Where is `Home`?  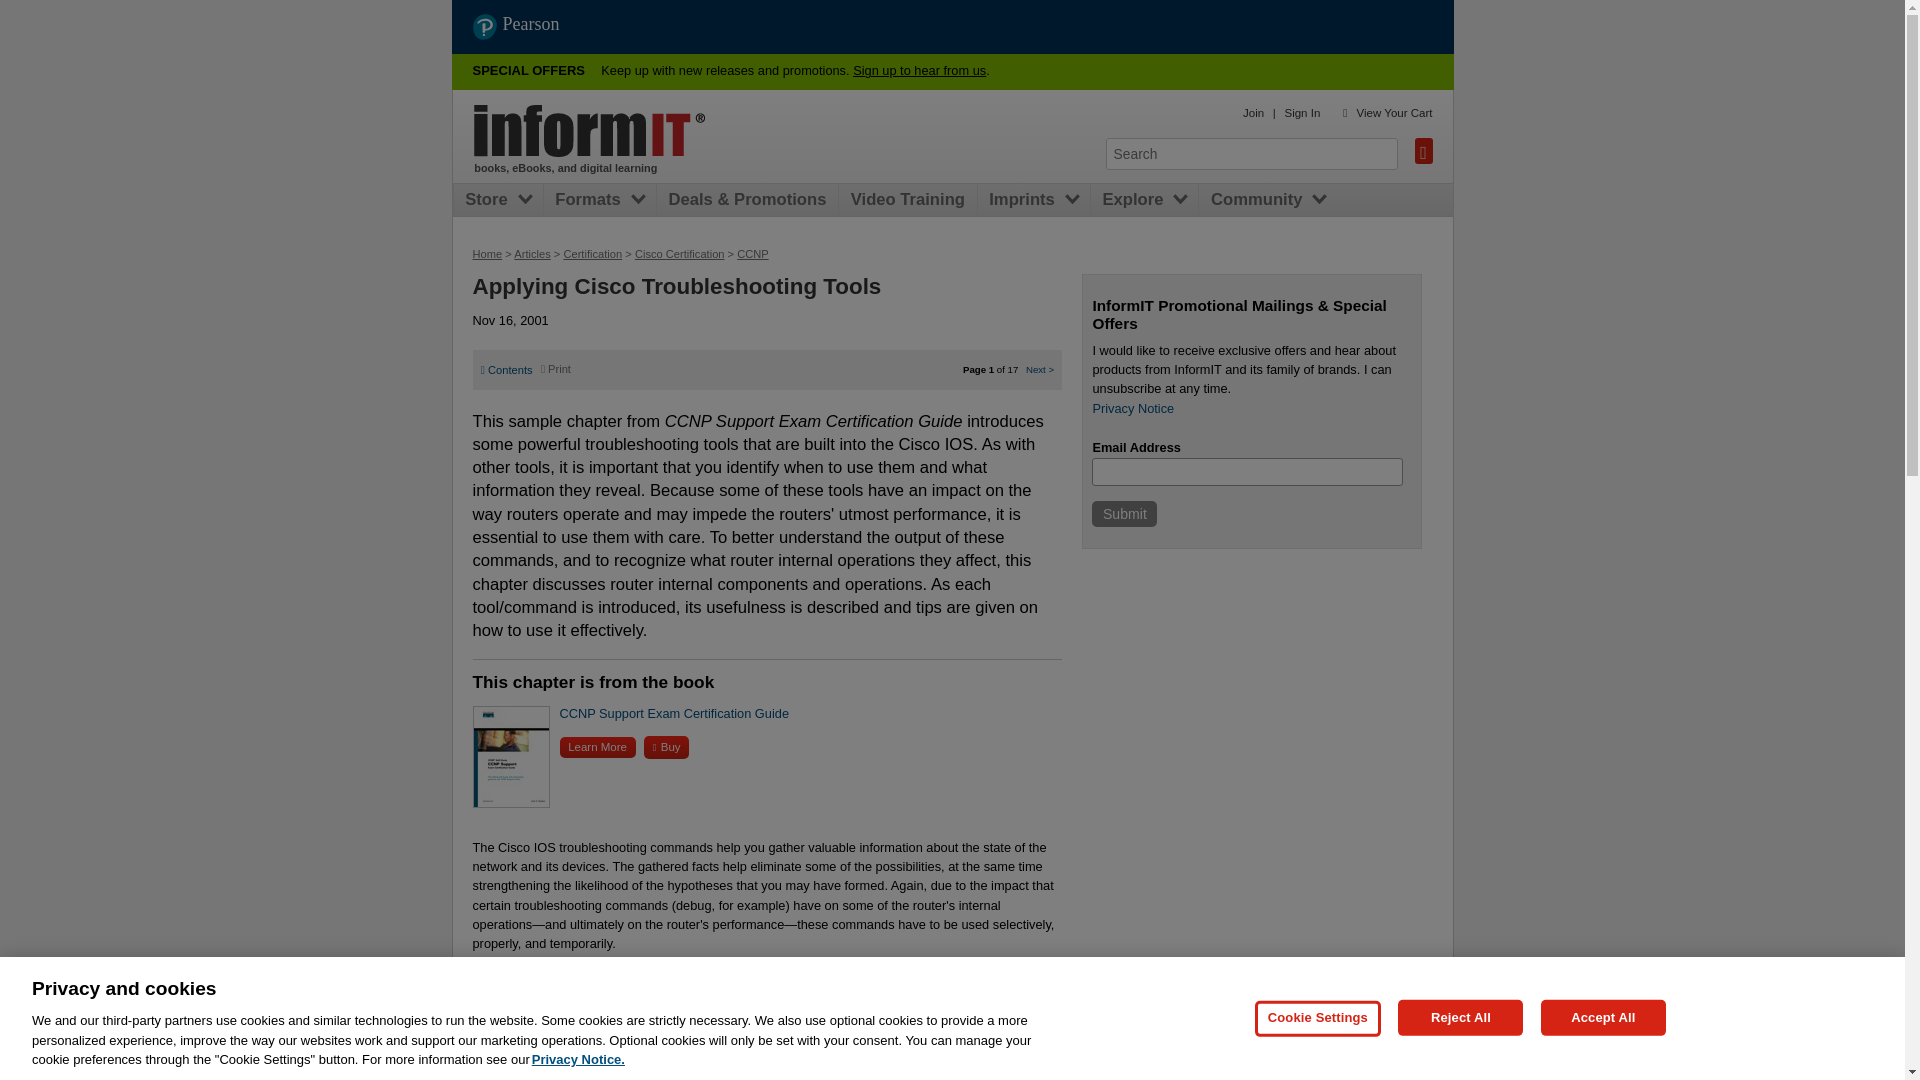
Home is located at coordinates (589, 130).